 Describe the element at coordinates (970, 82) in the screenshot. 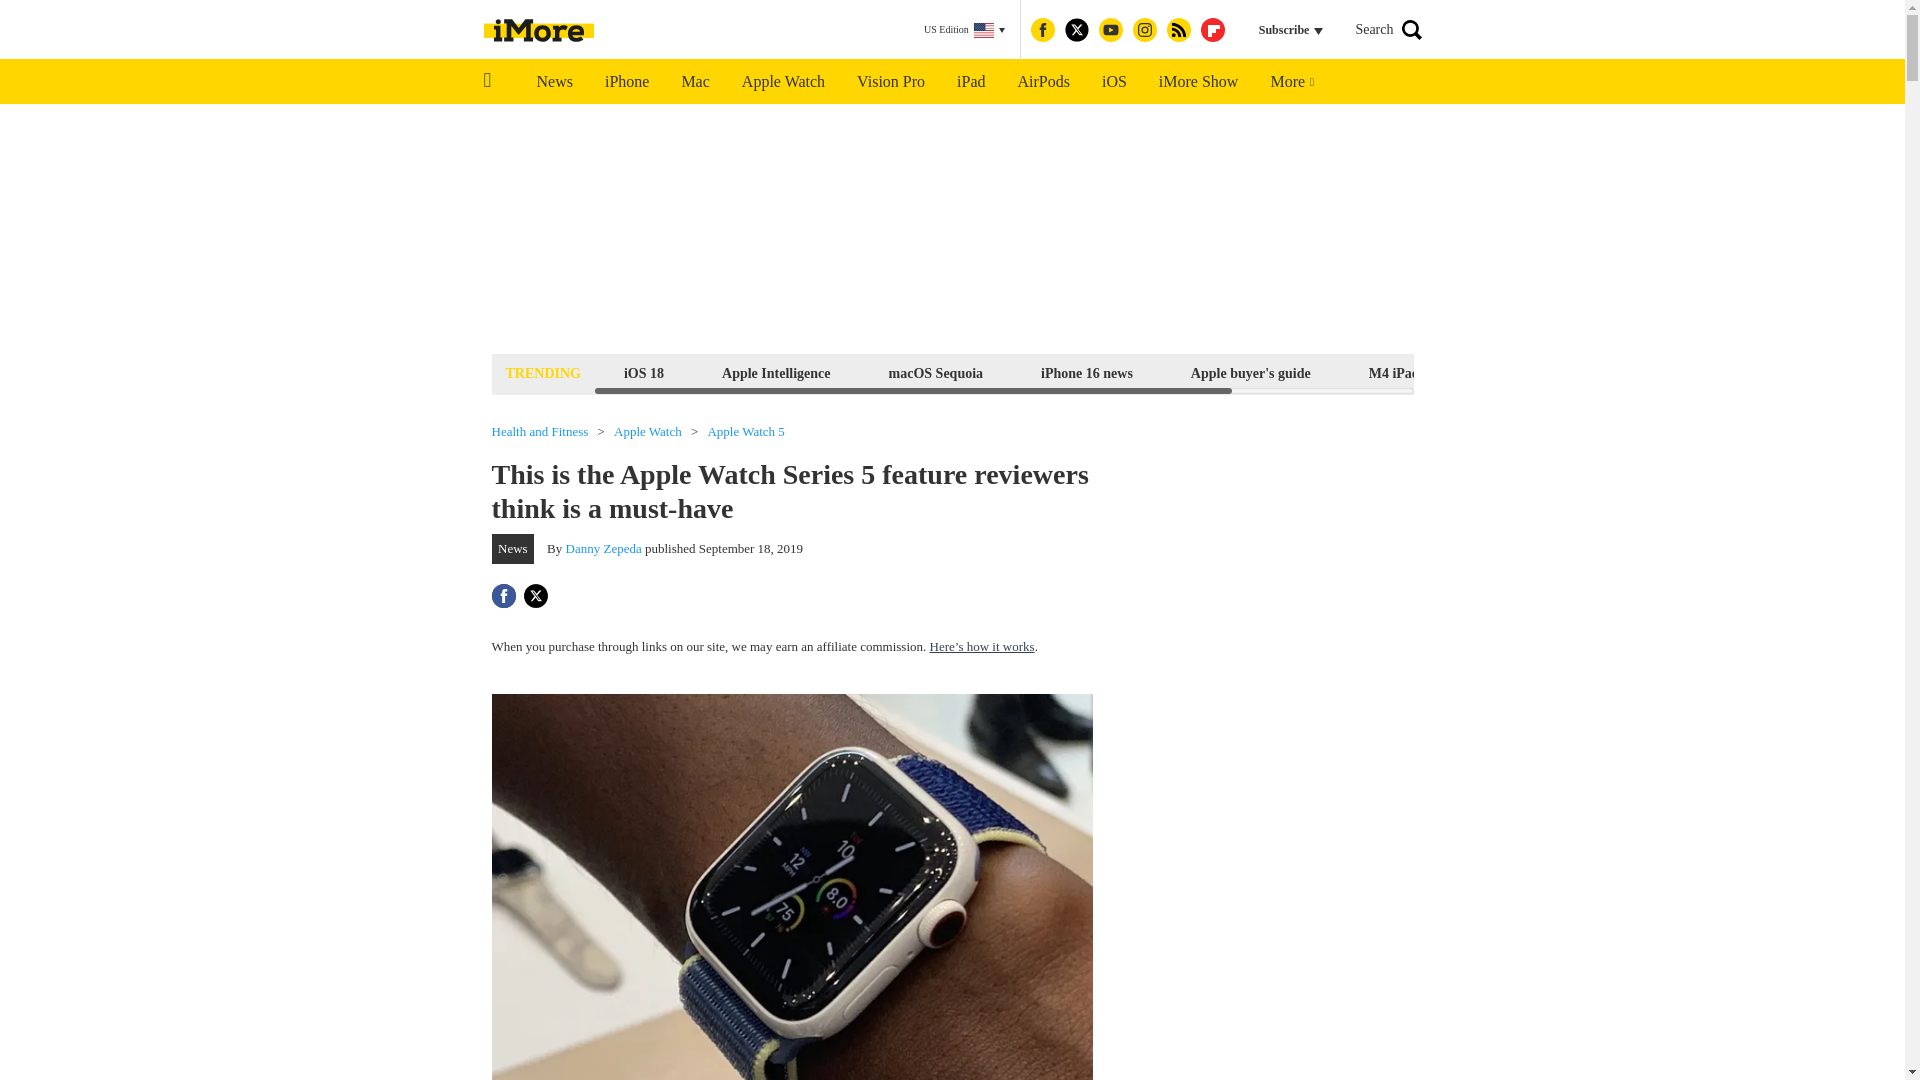

I see `iPad` at that location.